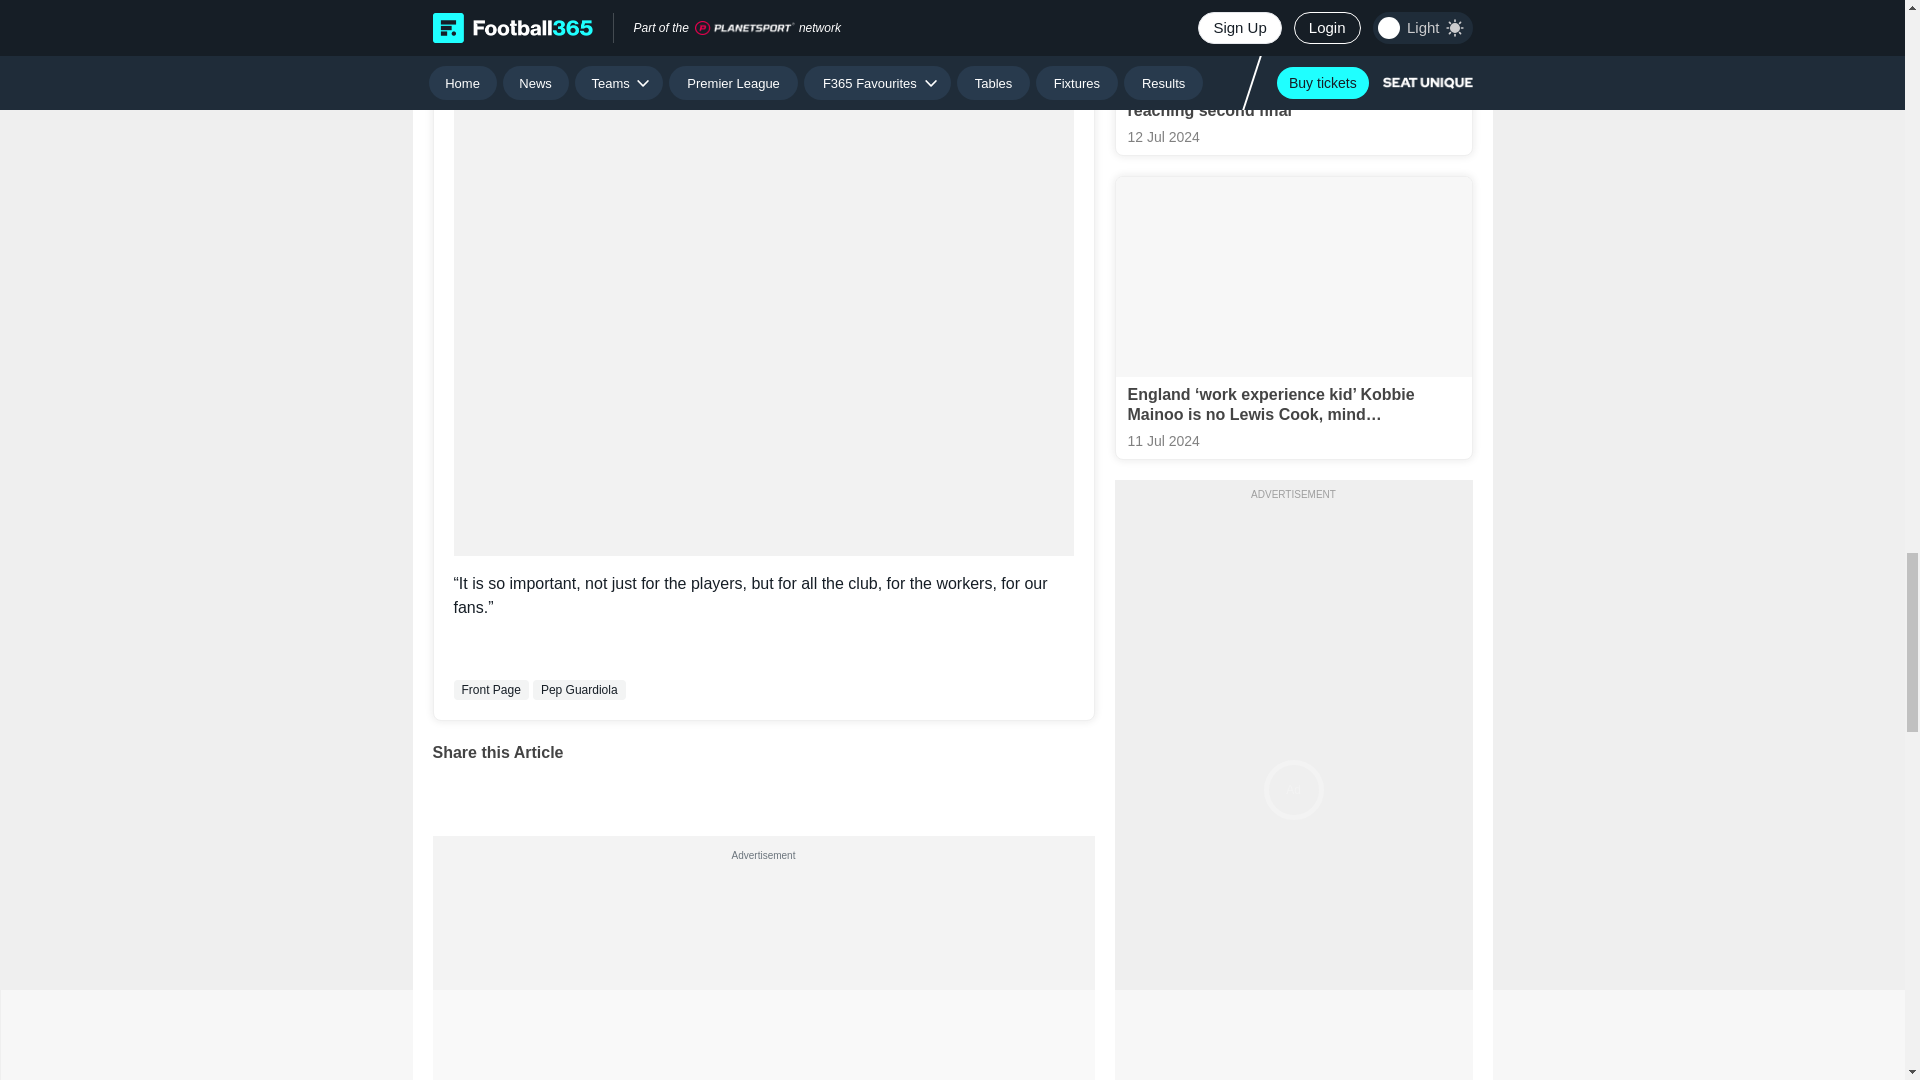  I want to click on Vuukle Sharebar Widget, so click(763, 787).